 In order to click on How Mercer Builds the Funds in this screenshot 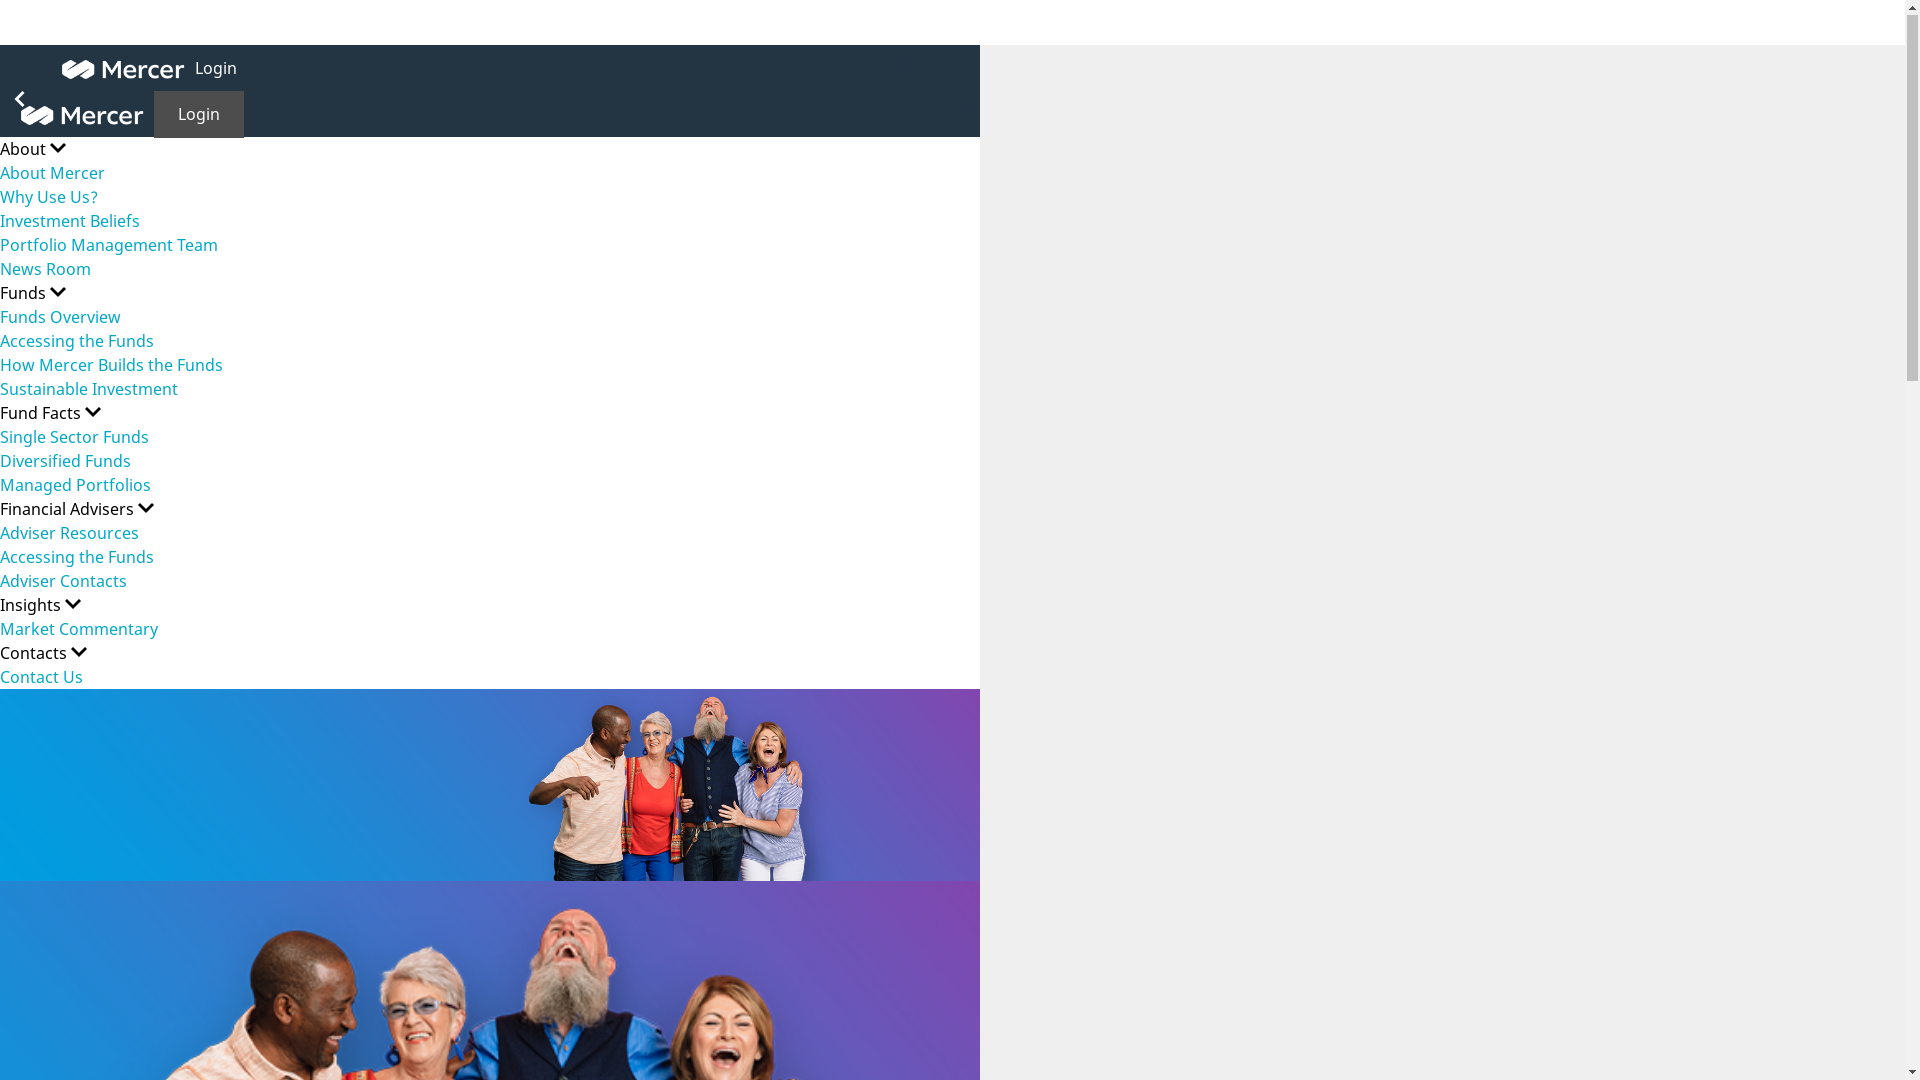, I will do `click(112, 366)`.